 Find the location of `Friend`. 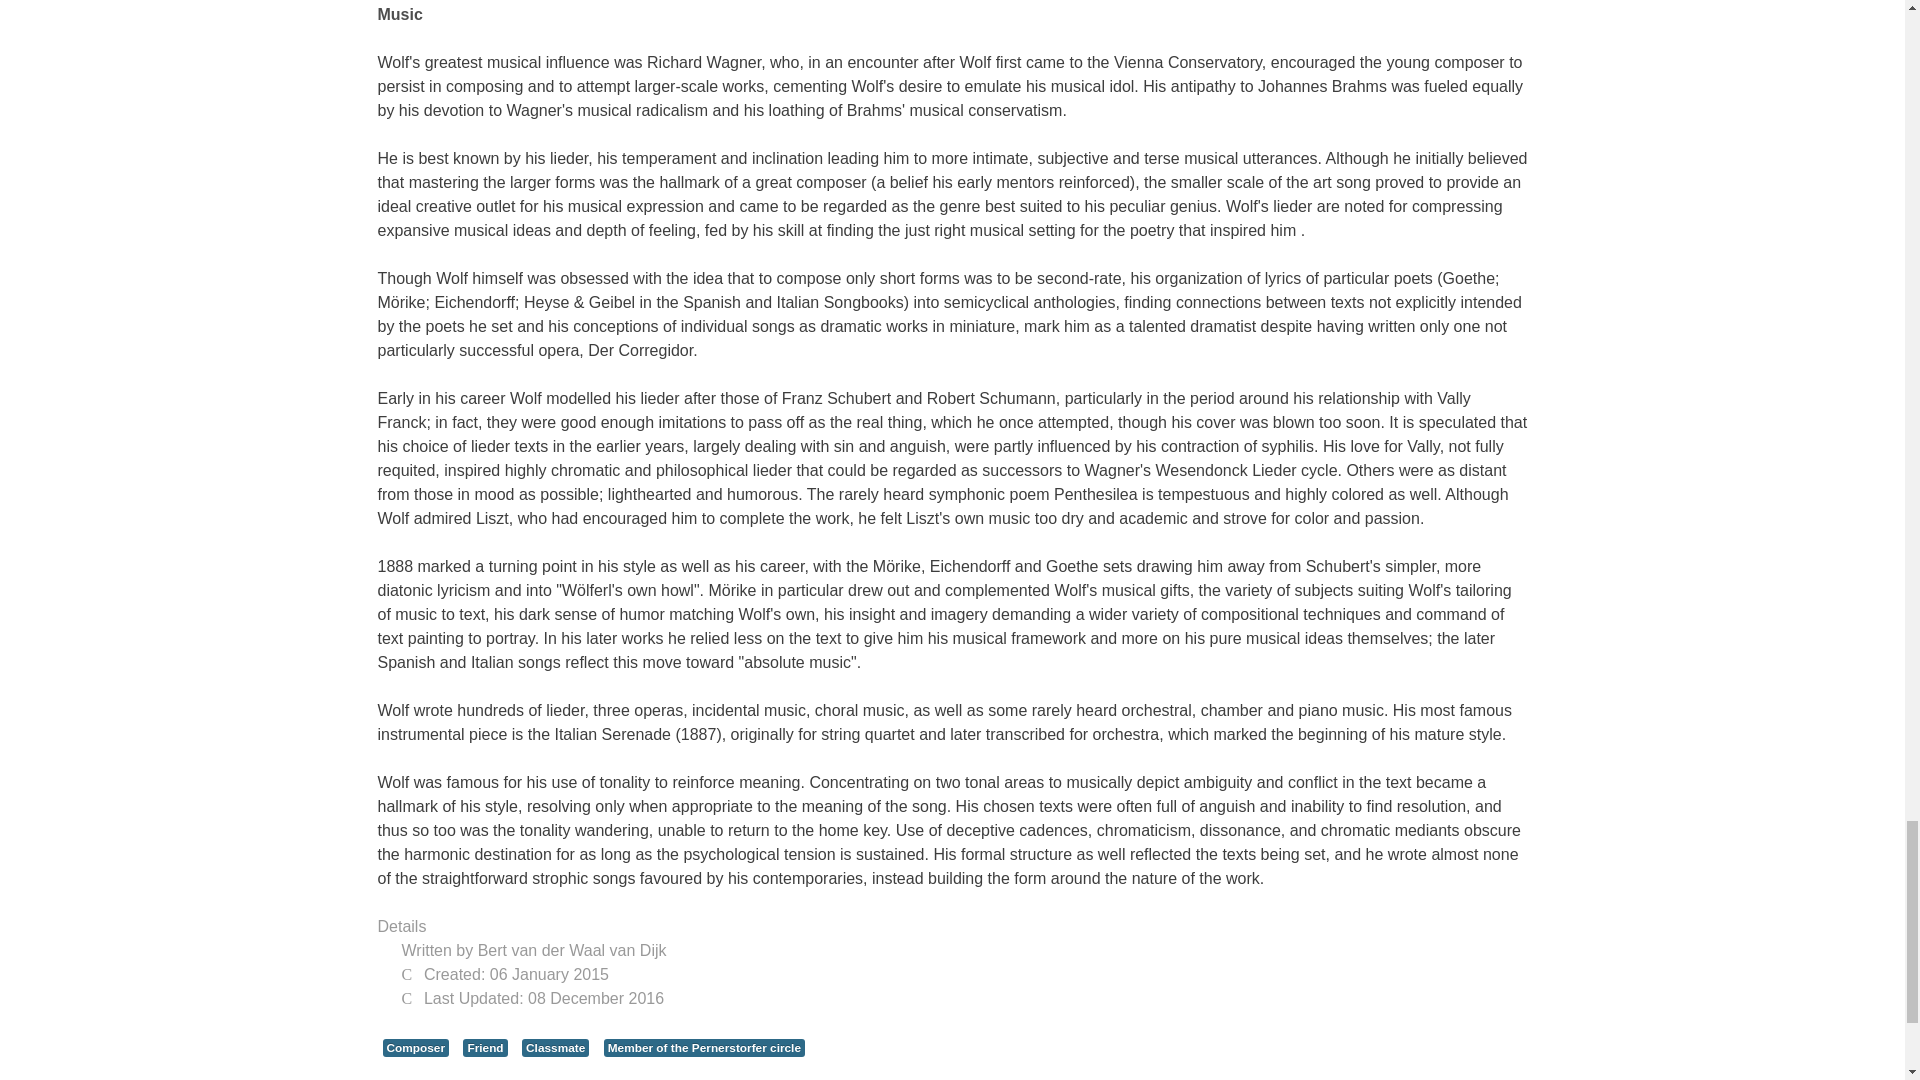

Friend is located at coordinates (484, 1048).